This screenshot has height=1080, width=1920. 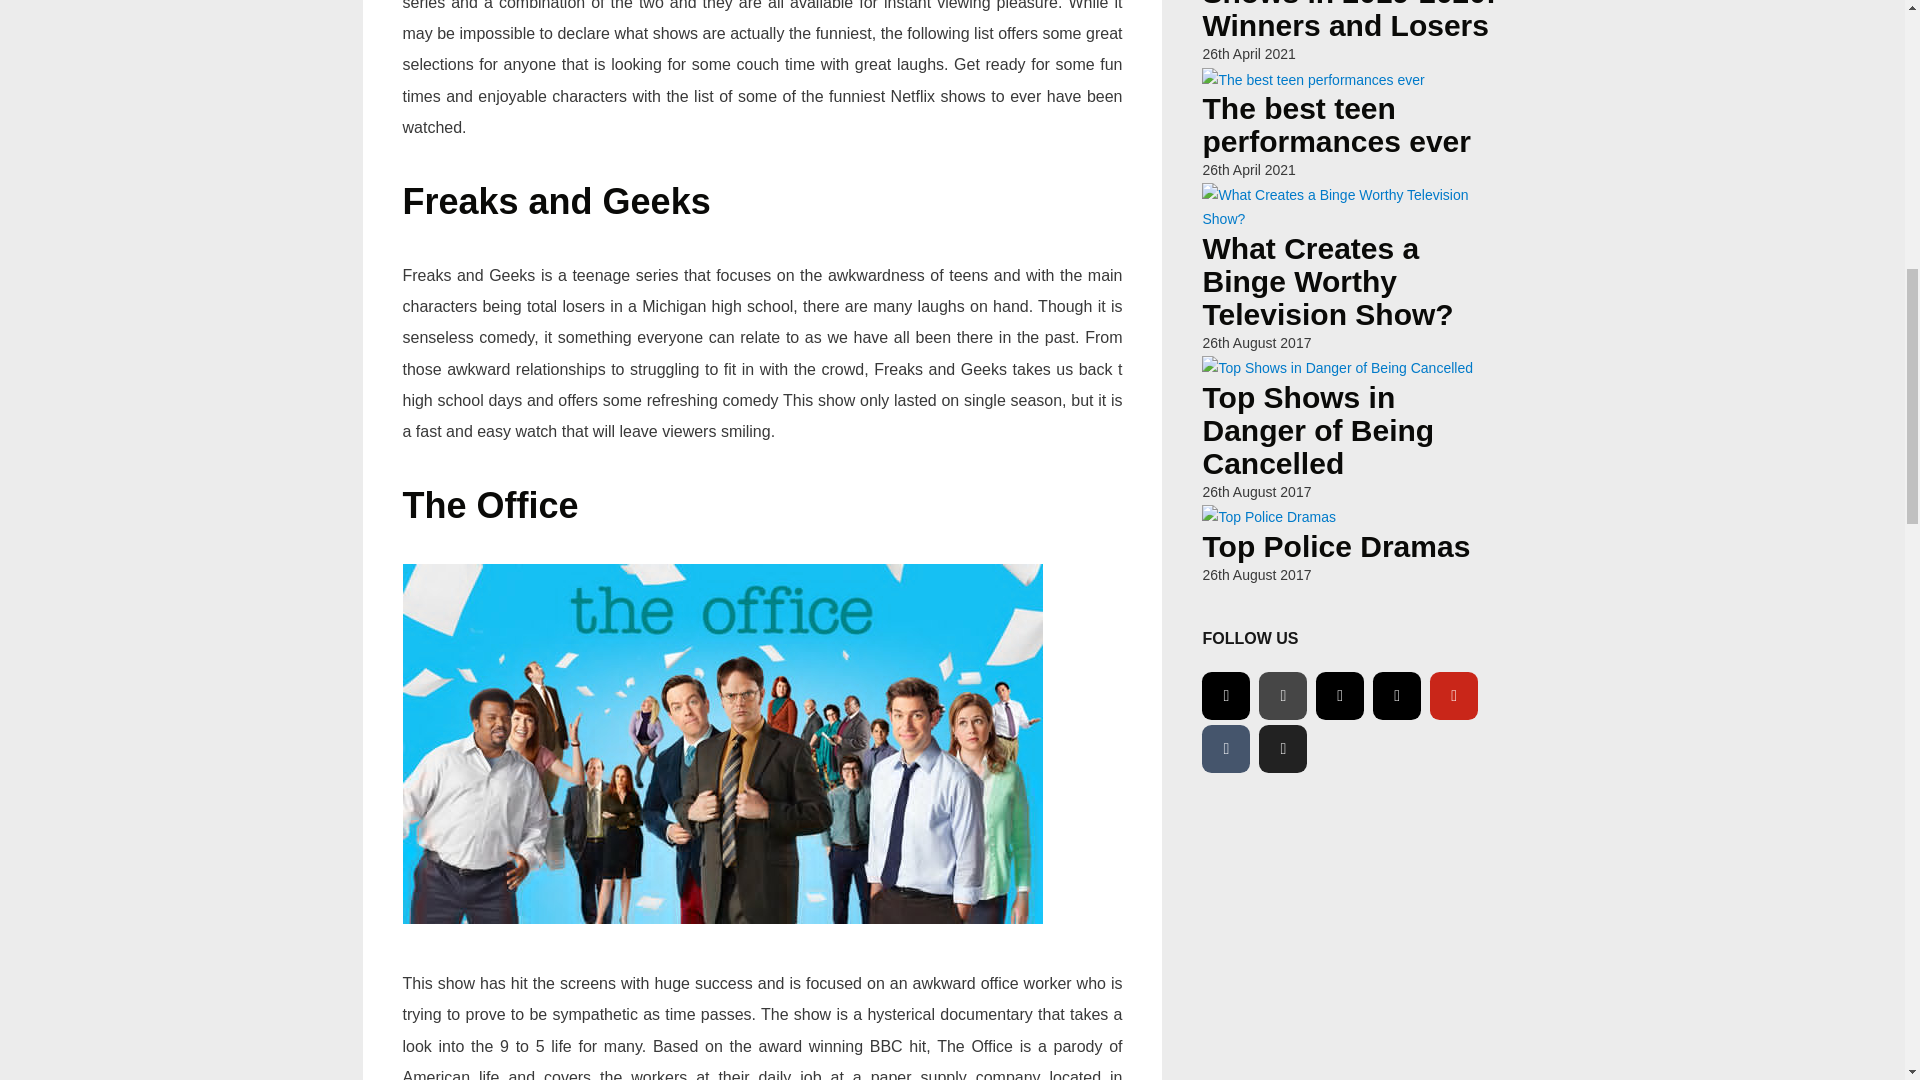 I want to click on Most Watched TV Shows in 2019-2020: Winners and Losers, so click(x=1348, y=21).